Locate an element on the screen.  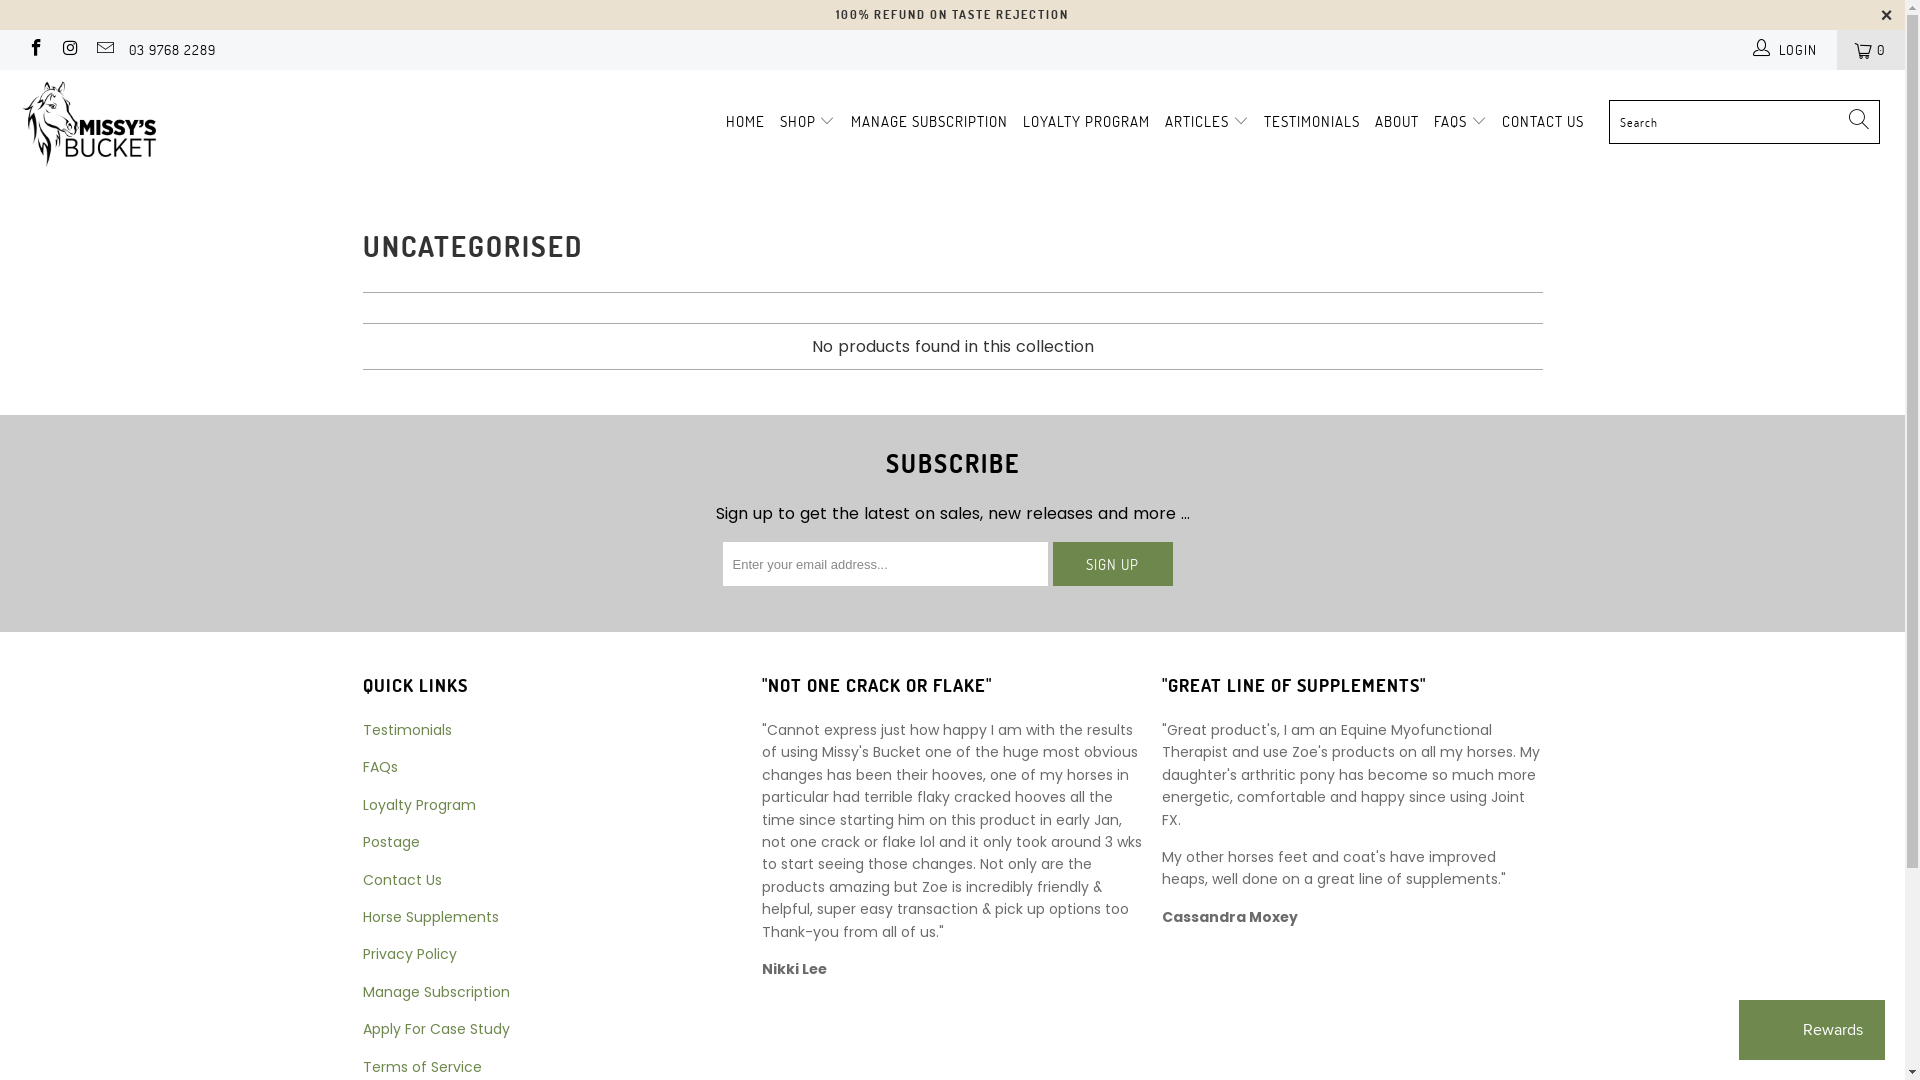
LOGIN is located at coordinates (1787, 50).